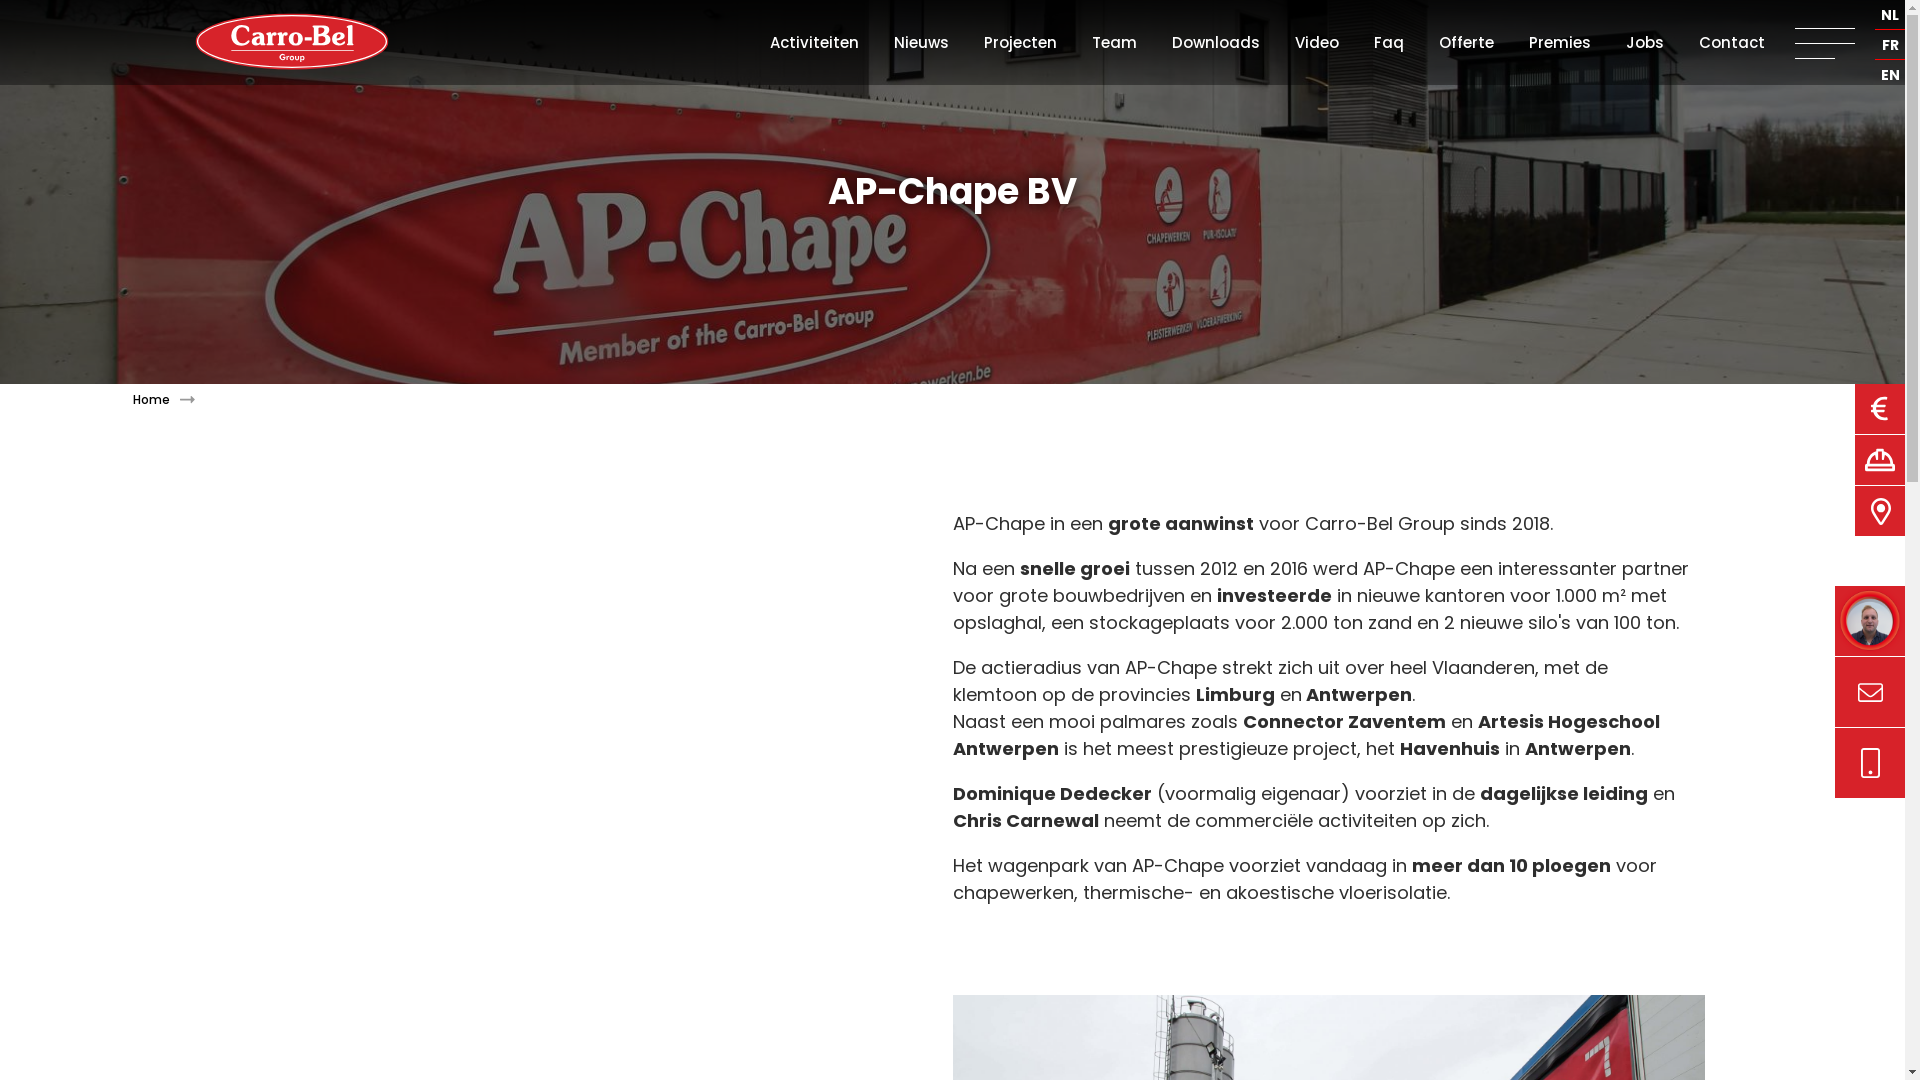  Describe the element at coordinates (1890, 46) in the screenshot. I see `FR` at that location.